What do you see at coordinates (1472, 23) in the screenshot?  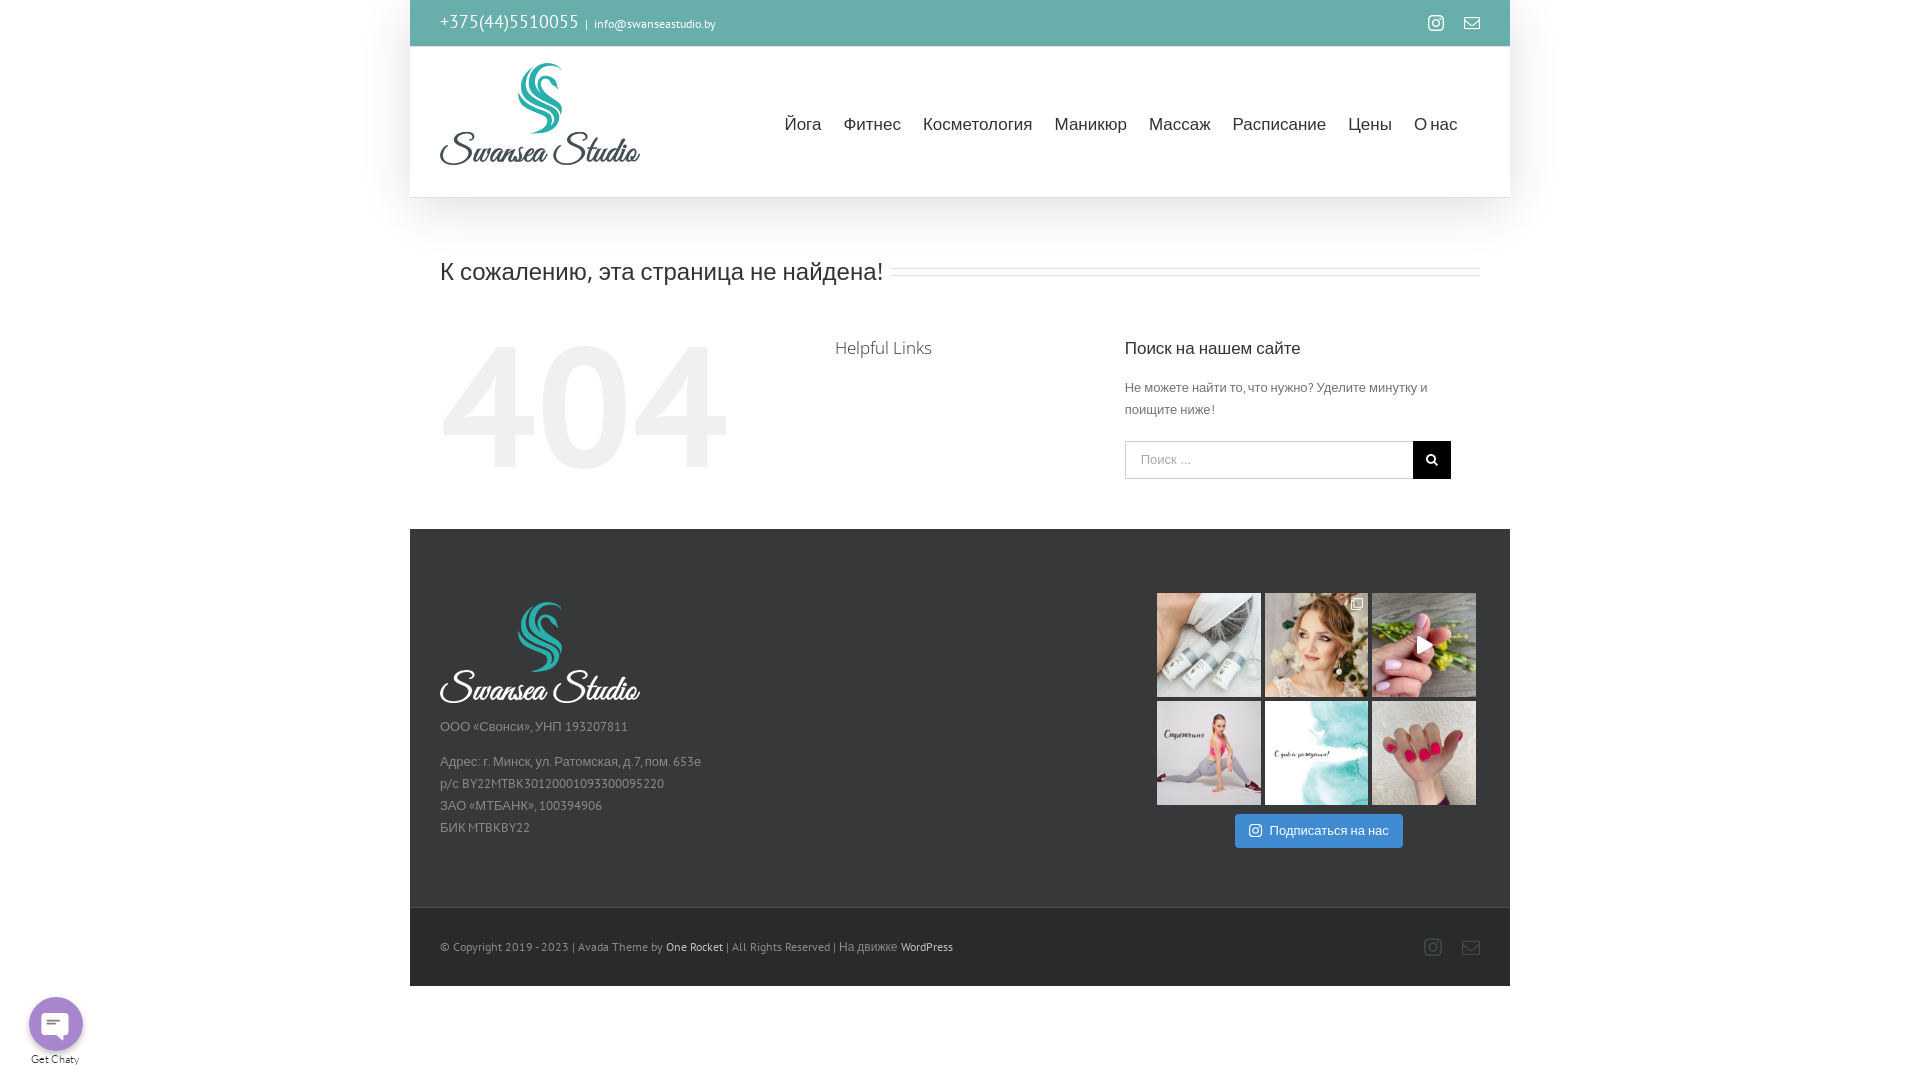 I see `Email` at bounding box center [1472, 23].